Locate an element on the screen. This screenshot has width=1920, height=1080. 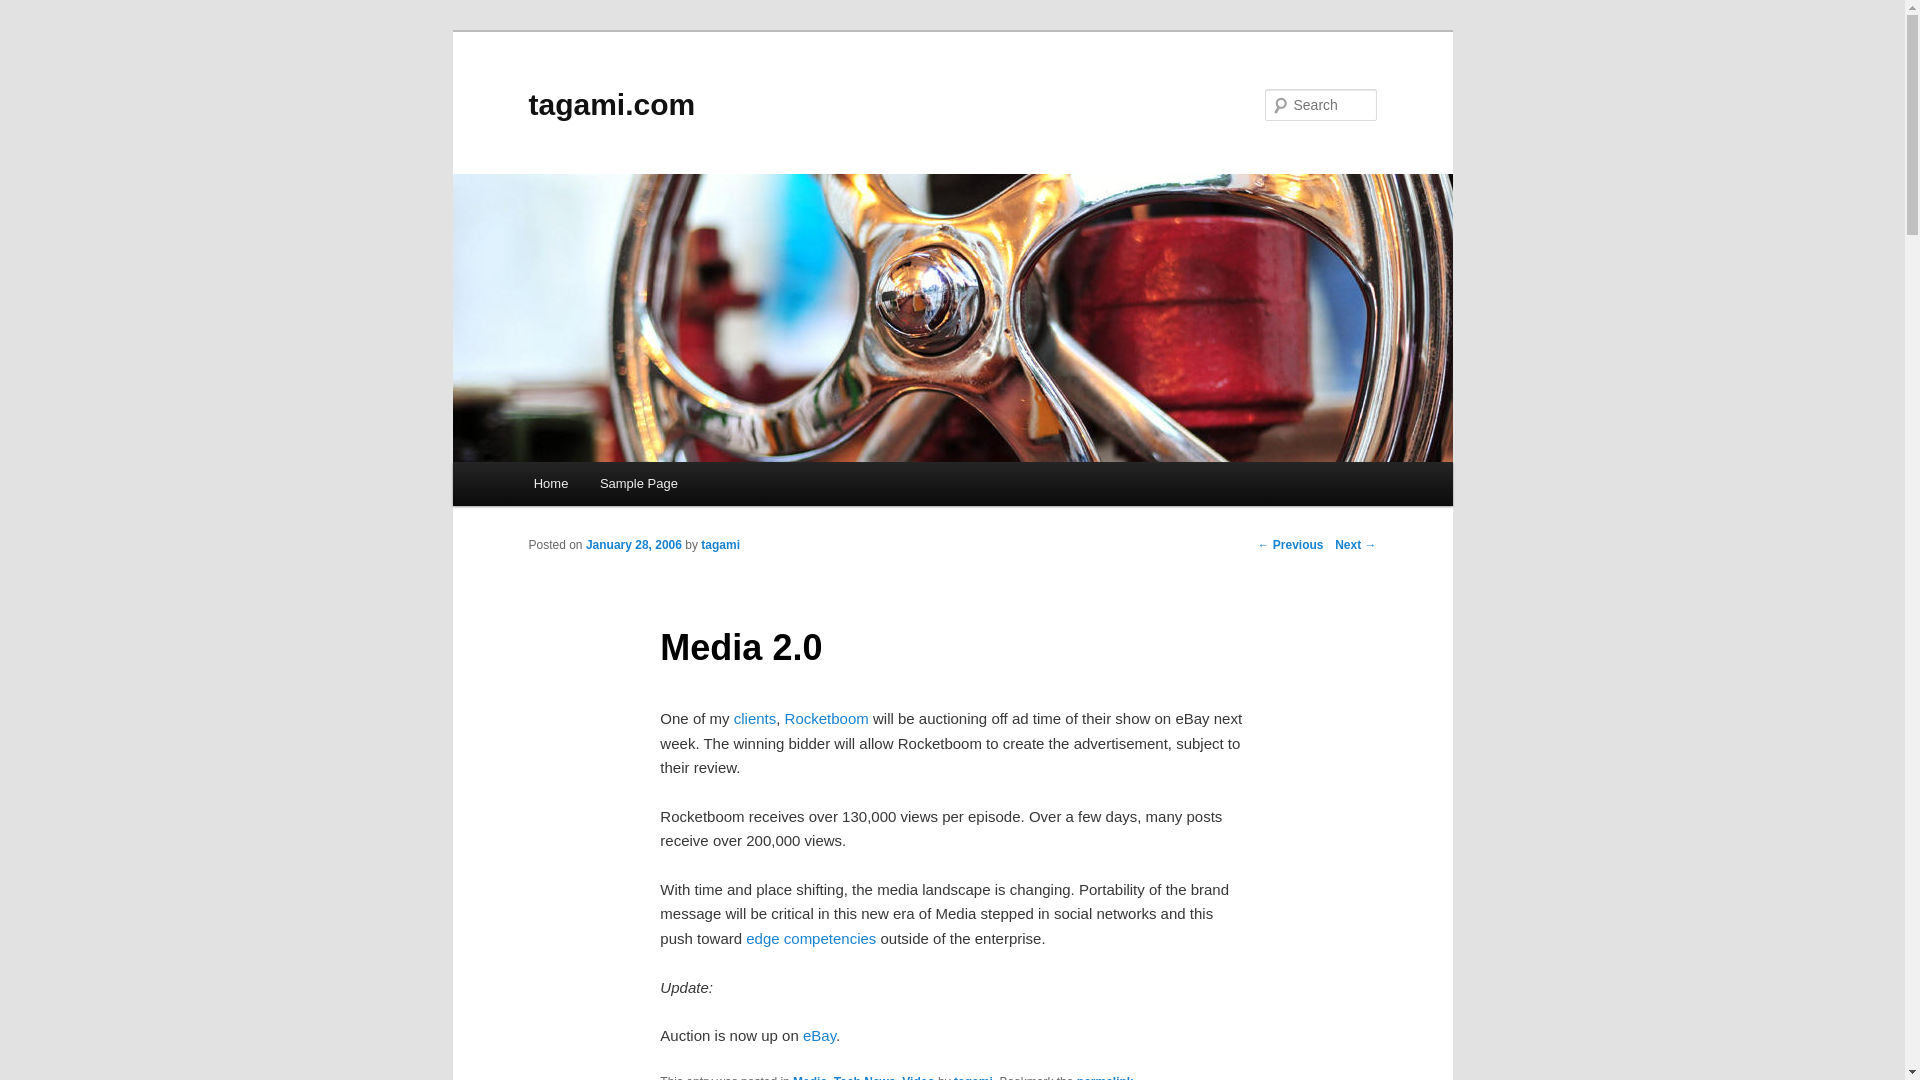
tagami is located at coordinates (720, 544).